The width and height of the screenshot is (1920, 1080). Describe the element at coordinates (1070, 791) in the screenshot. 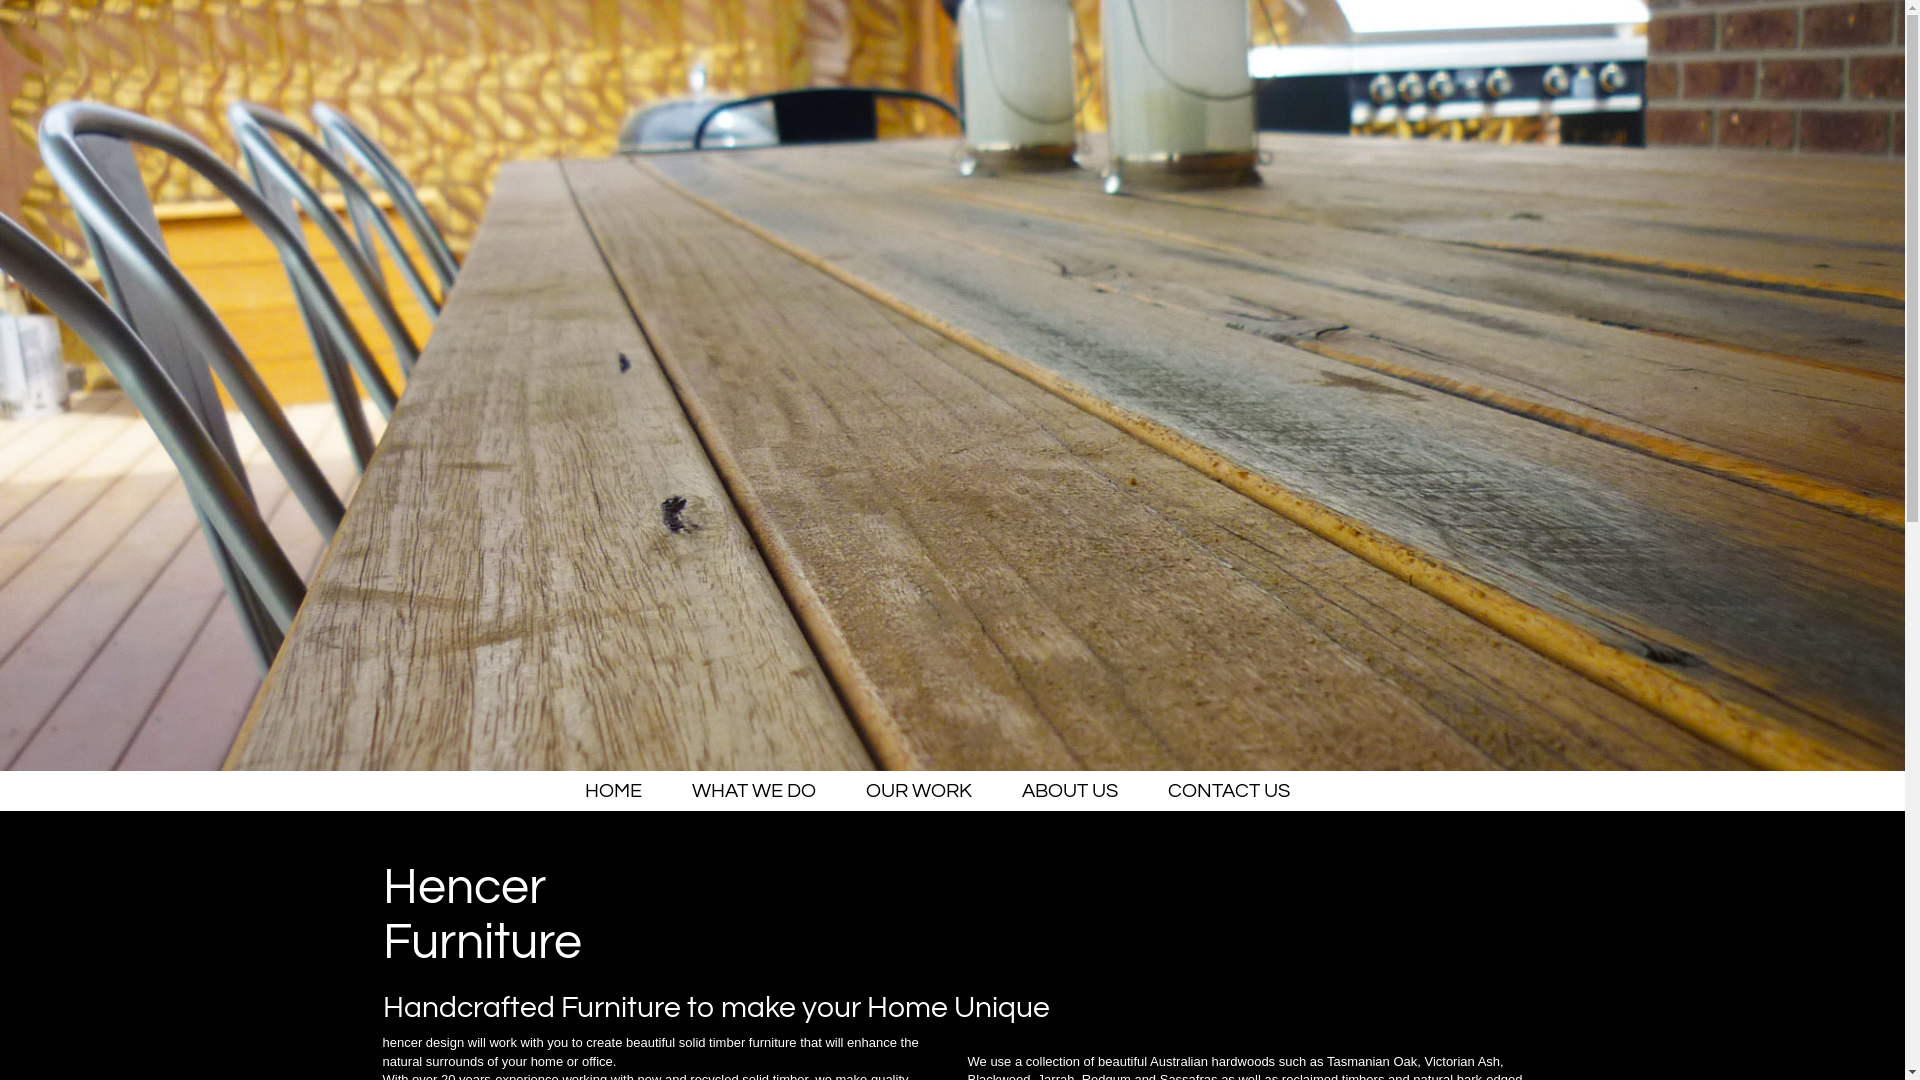

I see `ABOUT US` at that location.